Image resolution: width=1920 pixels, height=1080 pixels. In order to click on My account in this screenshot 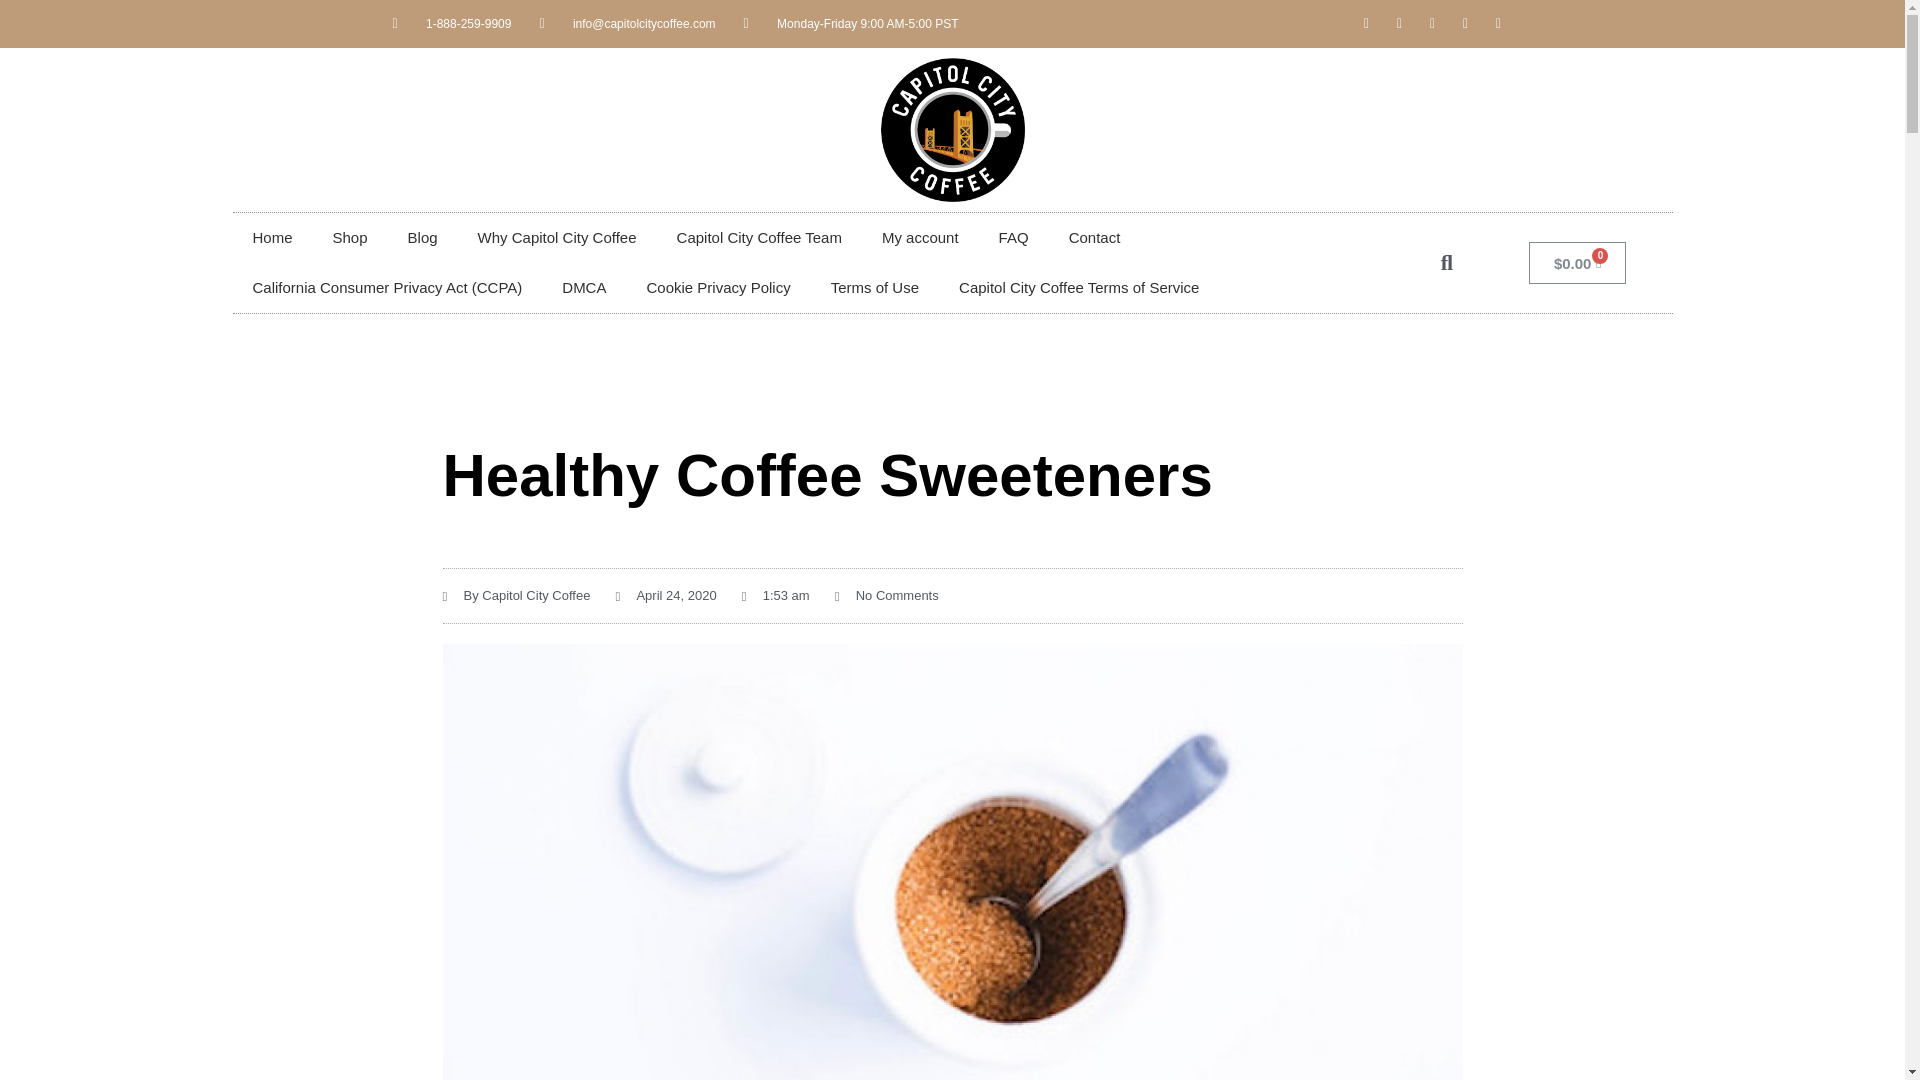, I will do `click(920, 238)`.